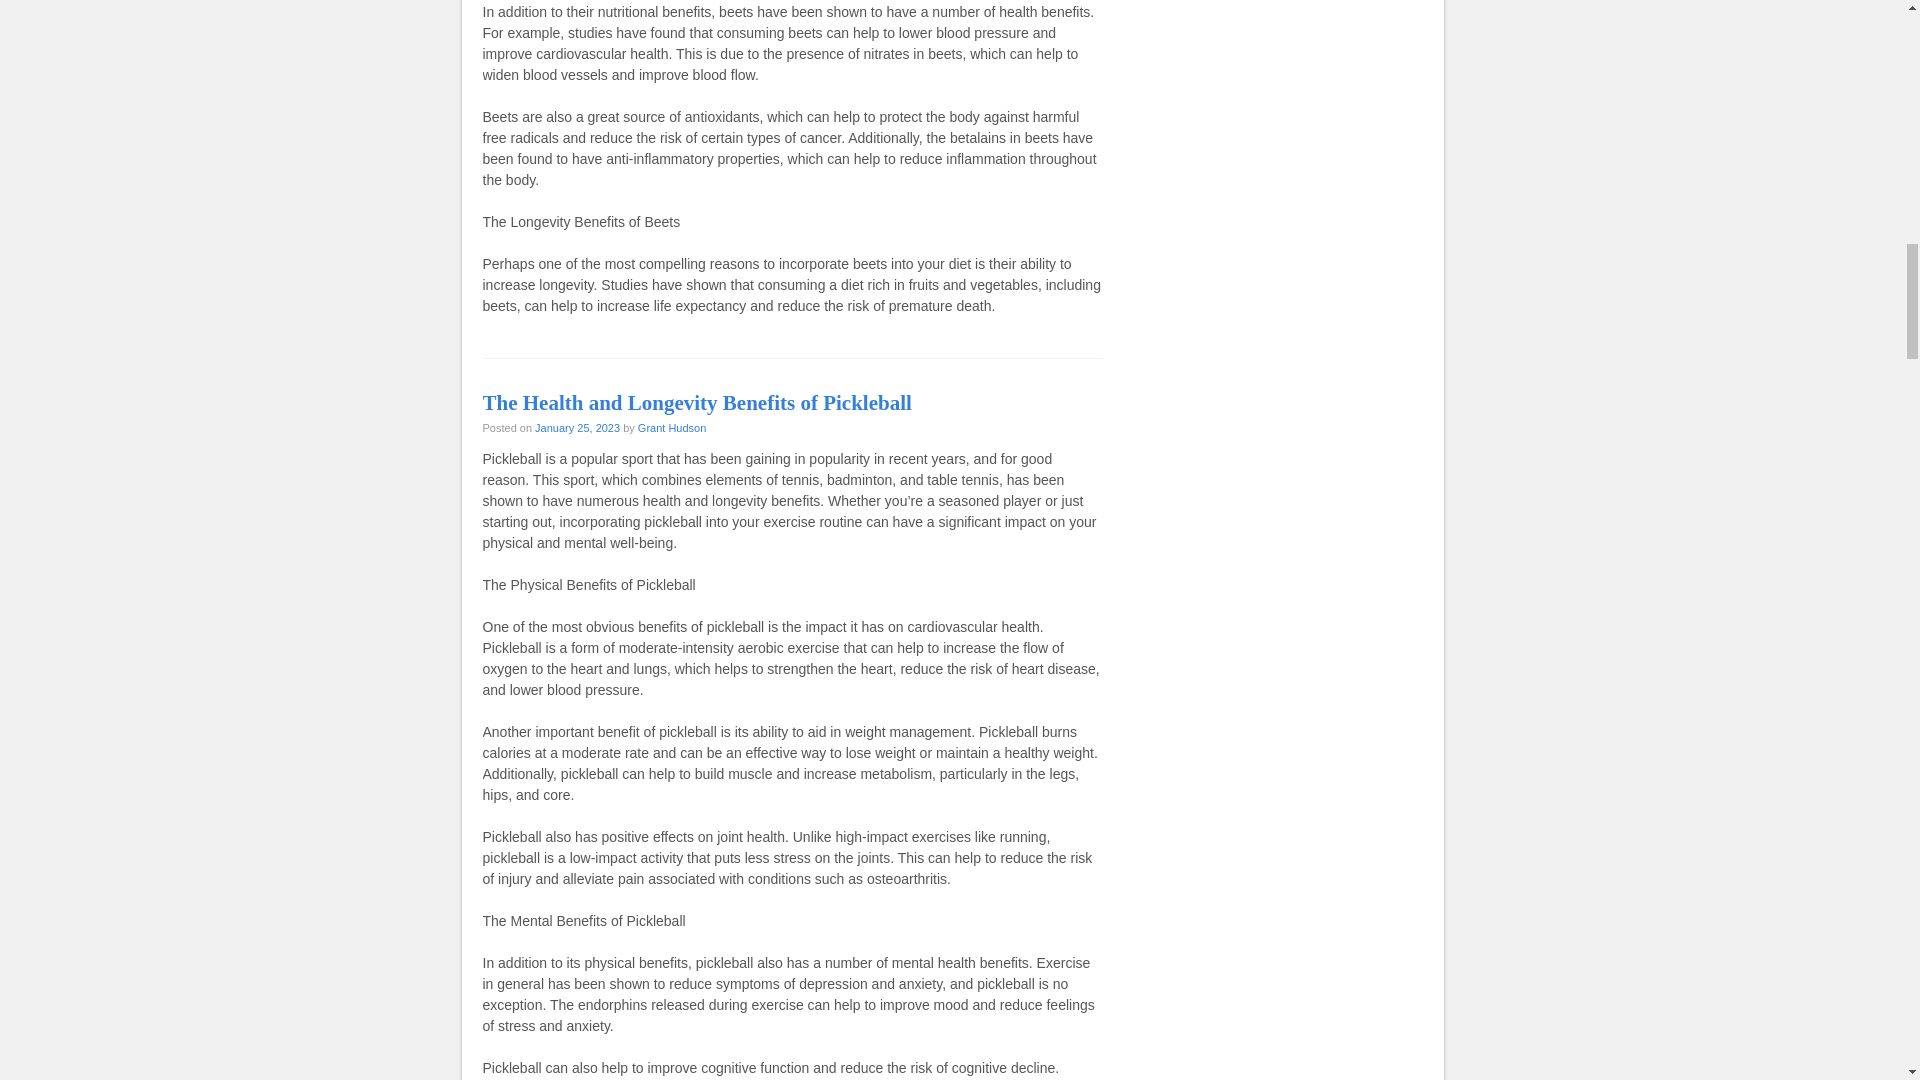 The image size is (1920, 1080). What do you see at coordinates (696, 402) in the screenshot?
I see `Permalink to The Health and Longevity Benefits of Pickleball` at bounding box center [696, 402].